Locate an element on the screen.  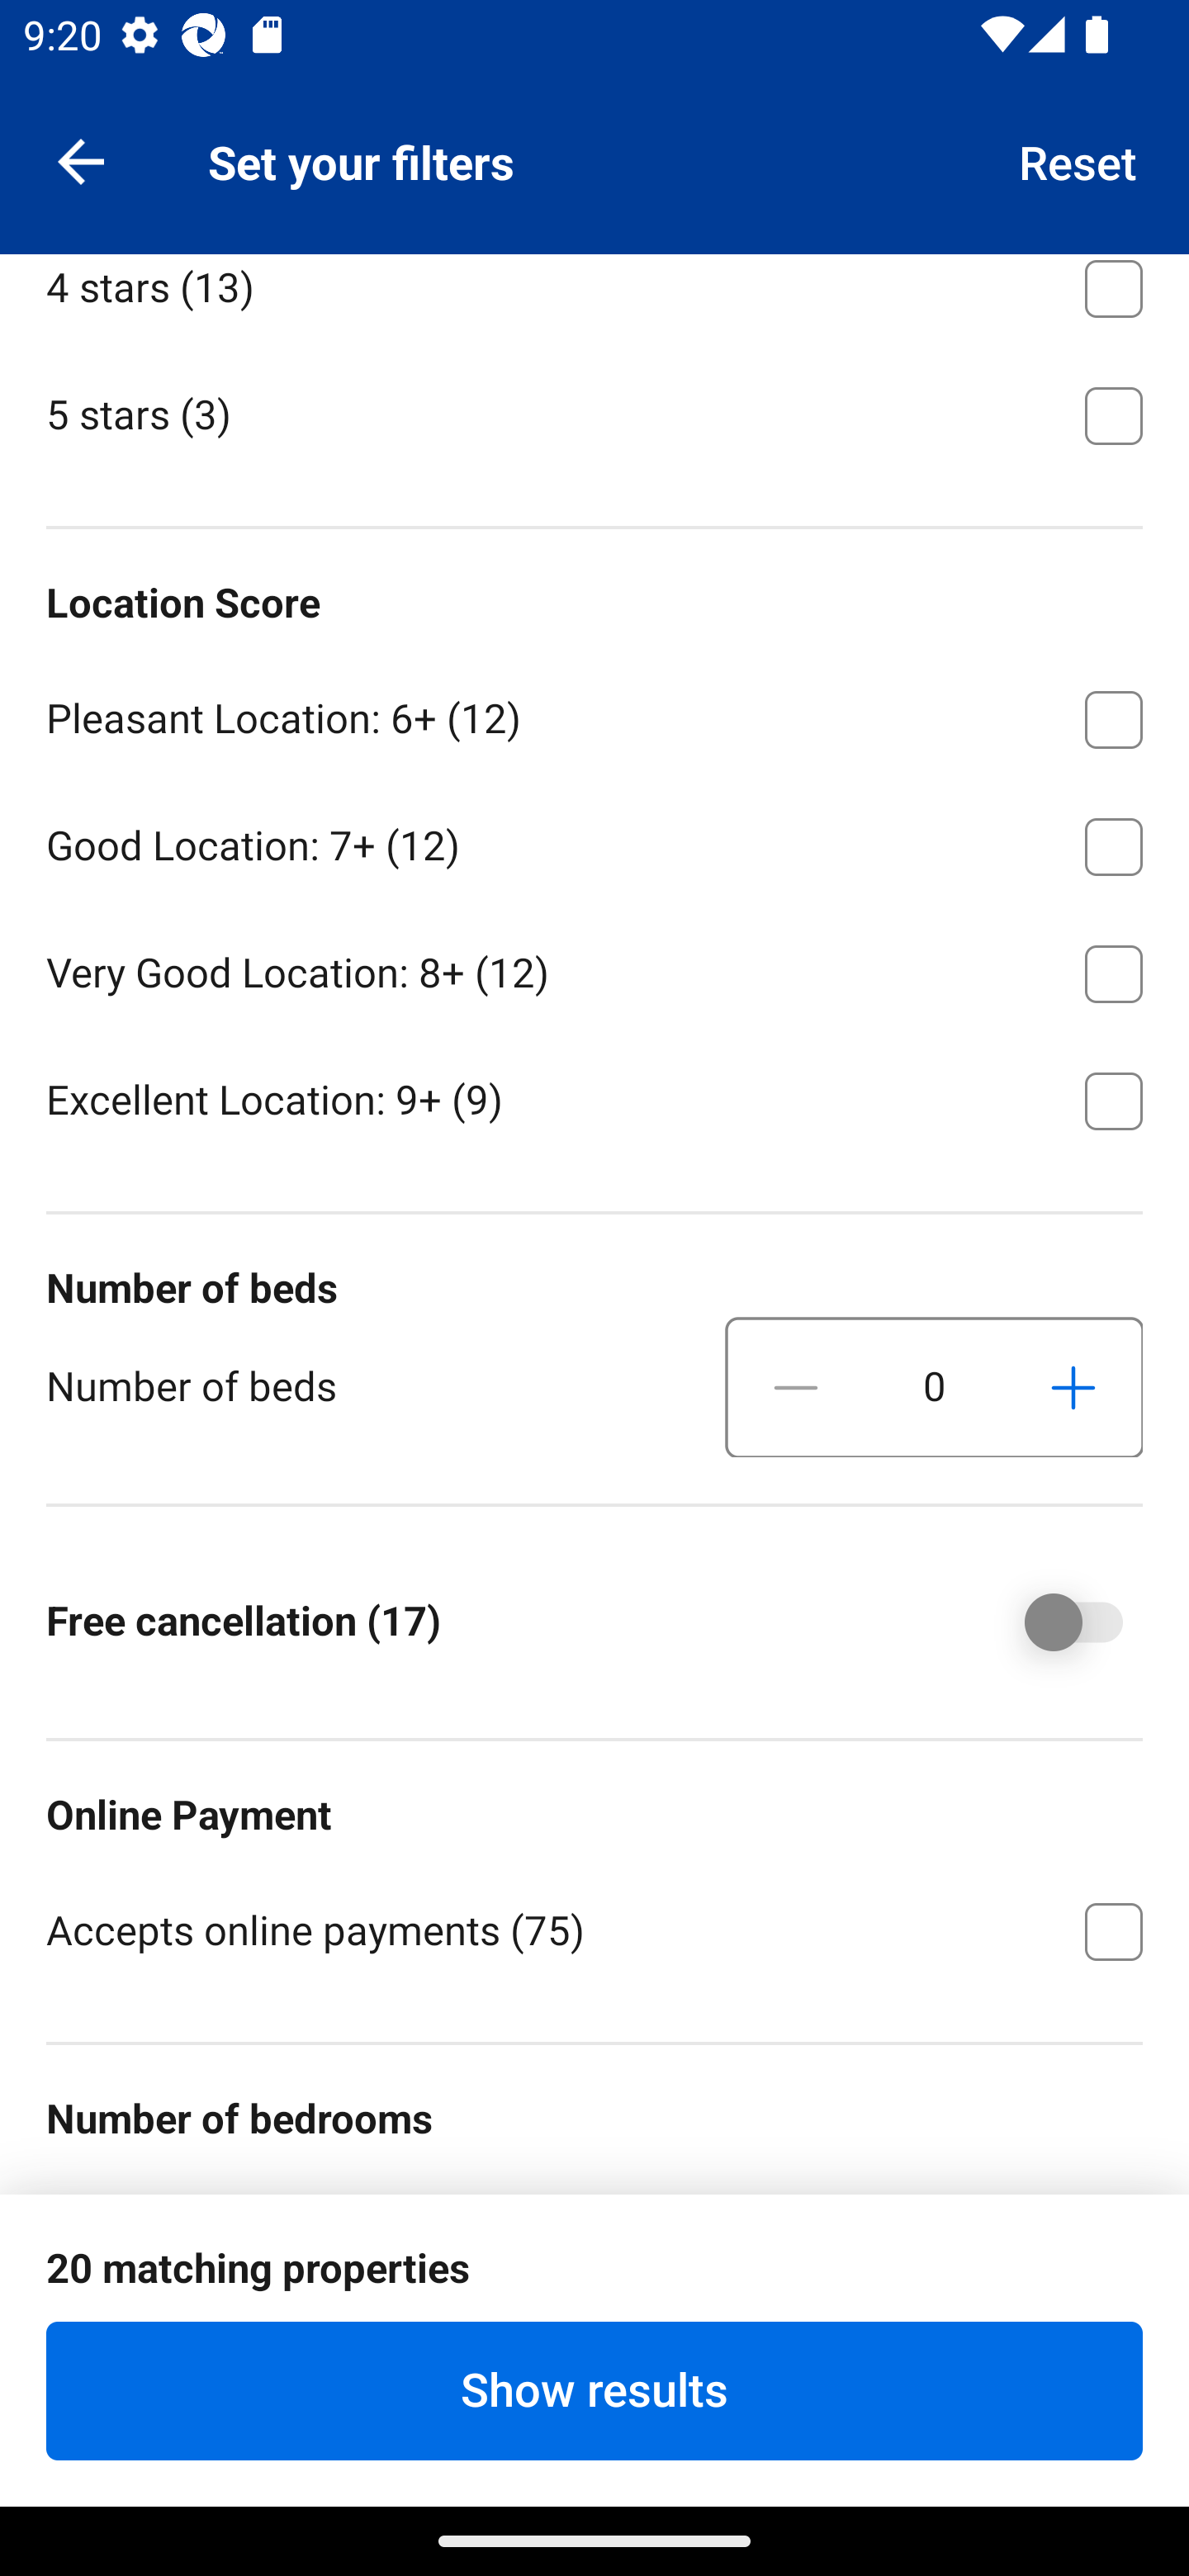
Accepts online payments ⁦(75) is located at coordinates (594, 1929).